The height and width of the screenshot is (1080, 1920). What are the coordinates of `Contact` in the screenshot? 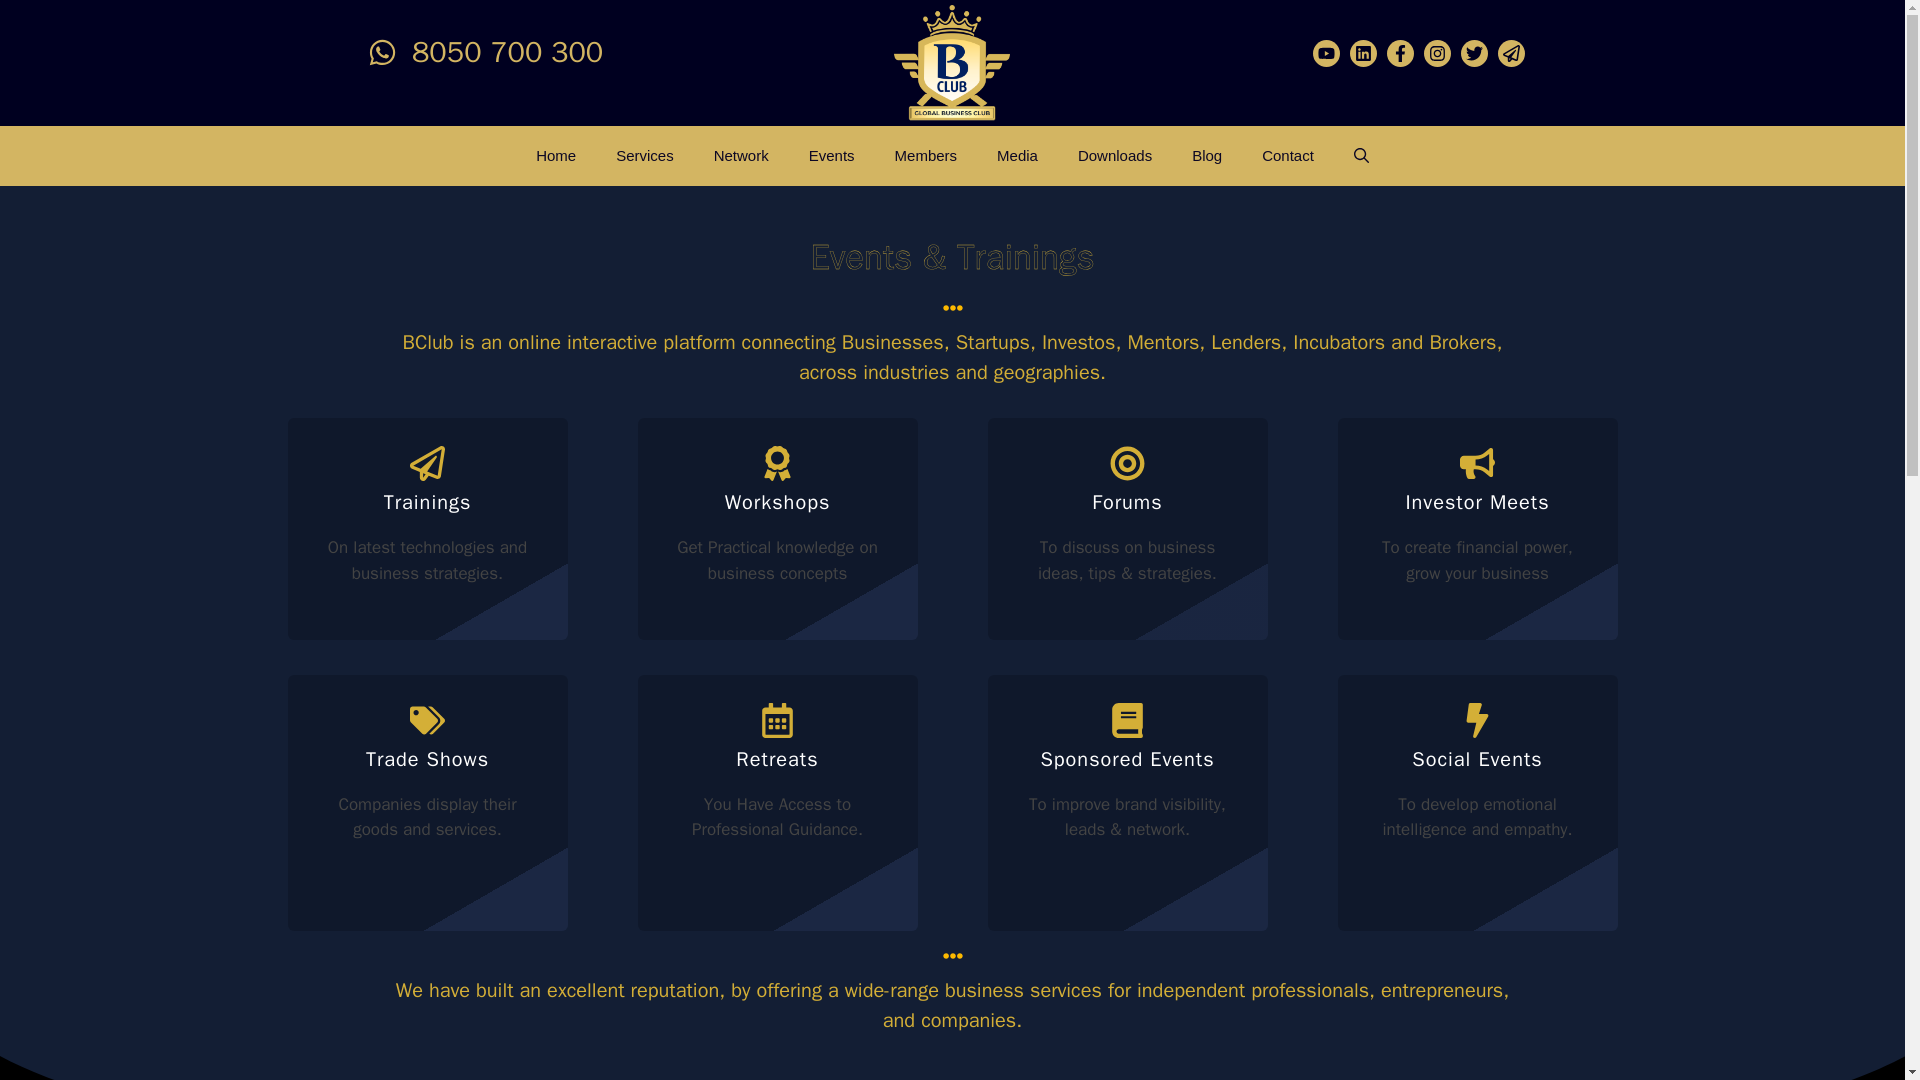 It's located at (1288, 156).